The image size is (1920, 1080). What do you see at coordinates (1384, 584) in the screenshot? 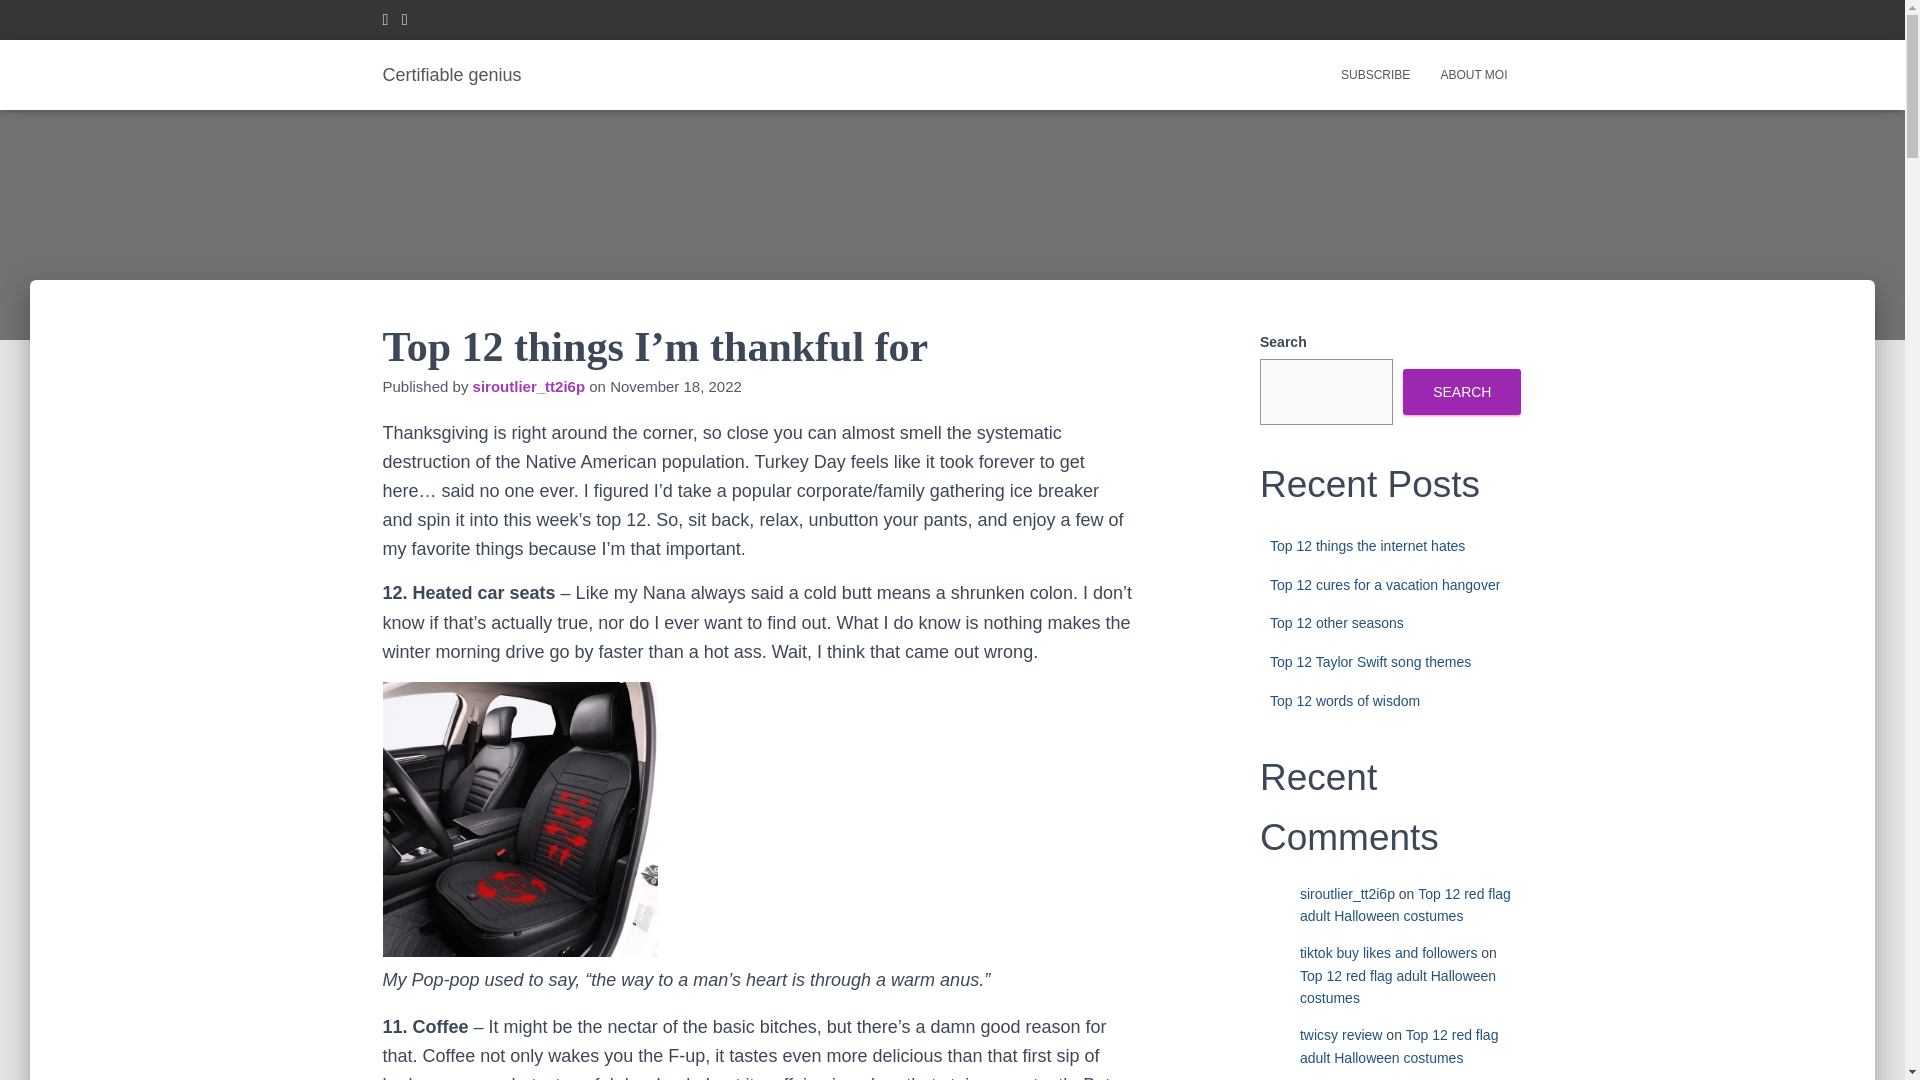
I see `Top 12 cures for a vacation hangover` at bounding box center [1384, 584].